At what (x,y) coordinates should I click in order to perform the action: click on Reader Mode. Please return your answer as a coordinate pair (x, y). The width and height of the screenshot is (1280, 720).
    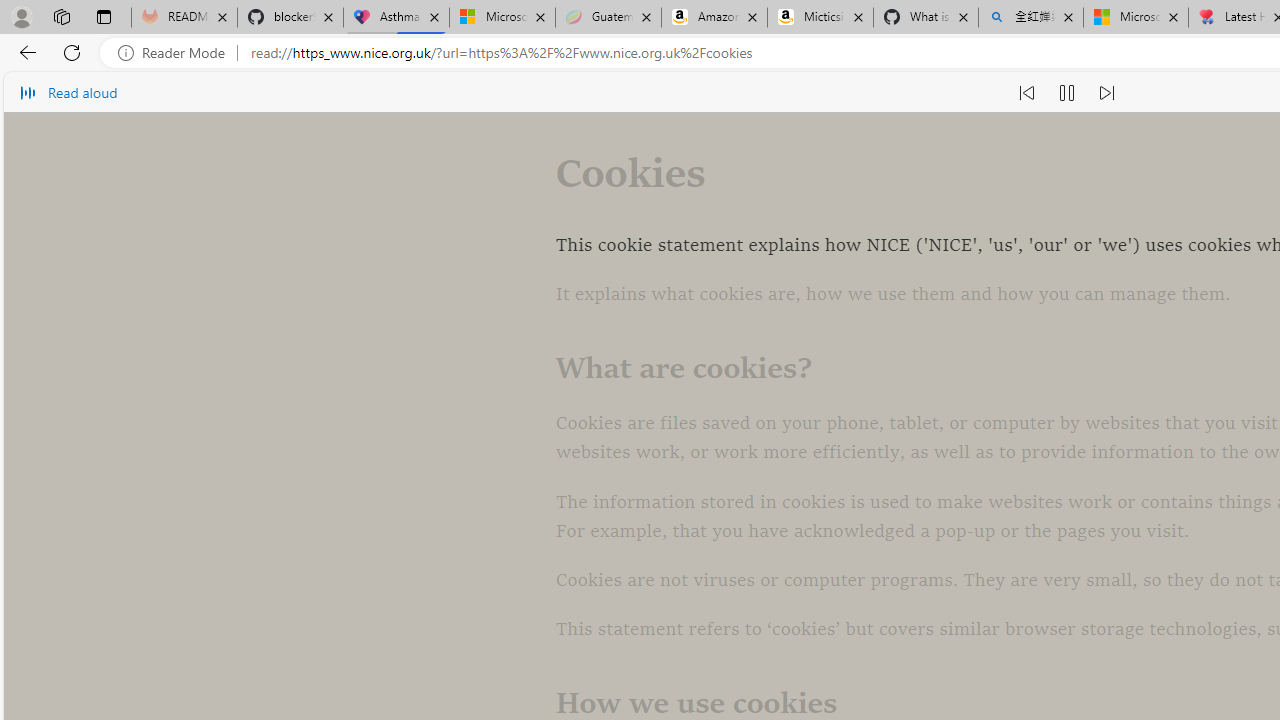
    Looking at the image, I should click on (177, 53).